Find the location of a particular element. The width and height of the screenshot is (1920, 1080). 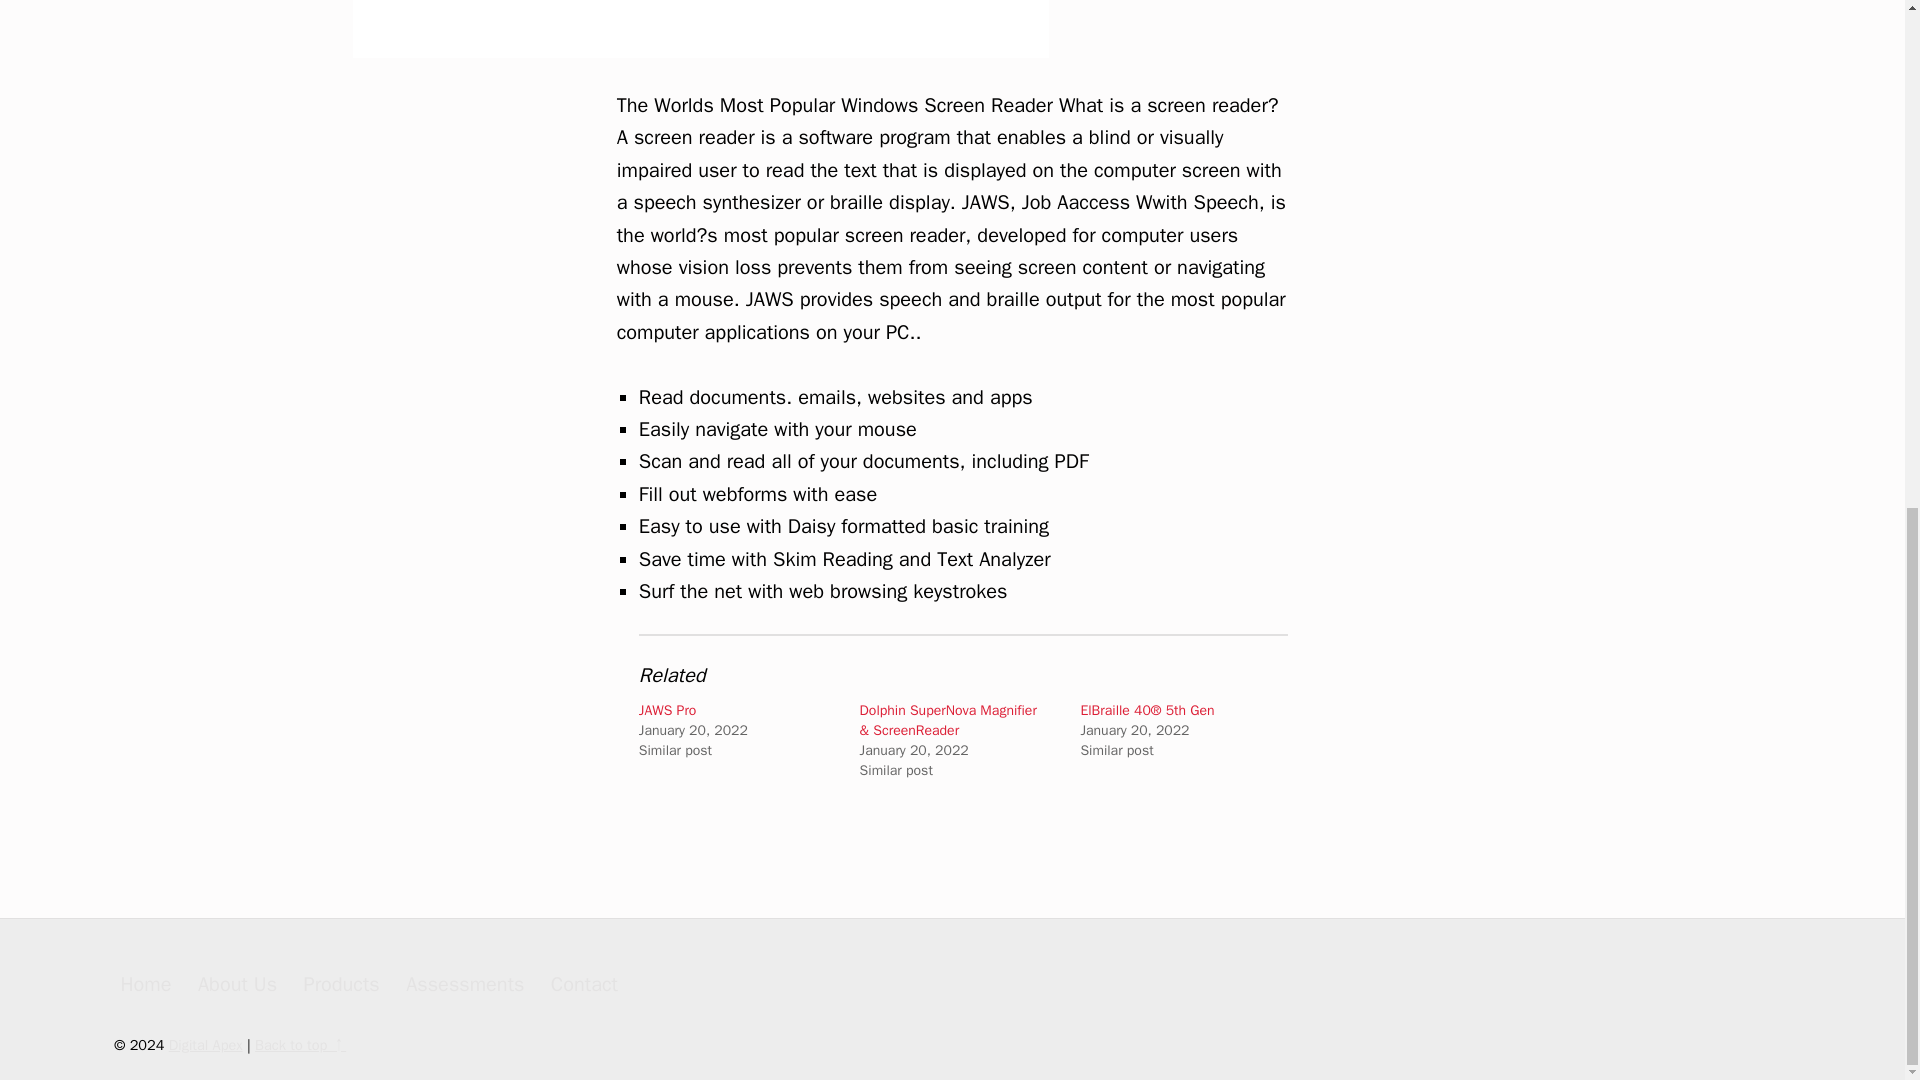

Digital Apex is located at coordinates (206, 1044).